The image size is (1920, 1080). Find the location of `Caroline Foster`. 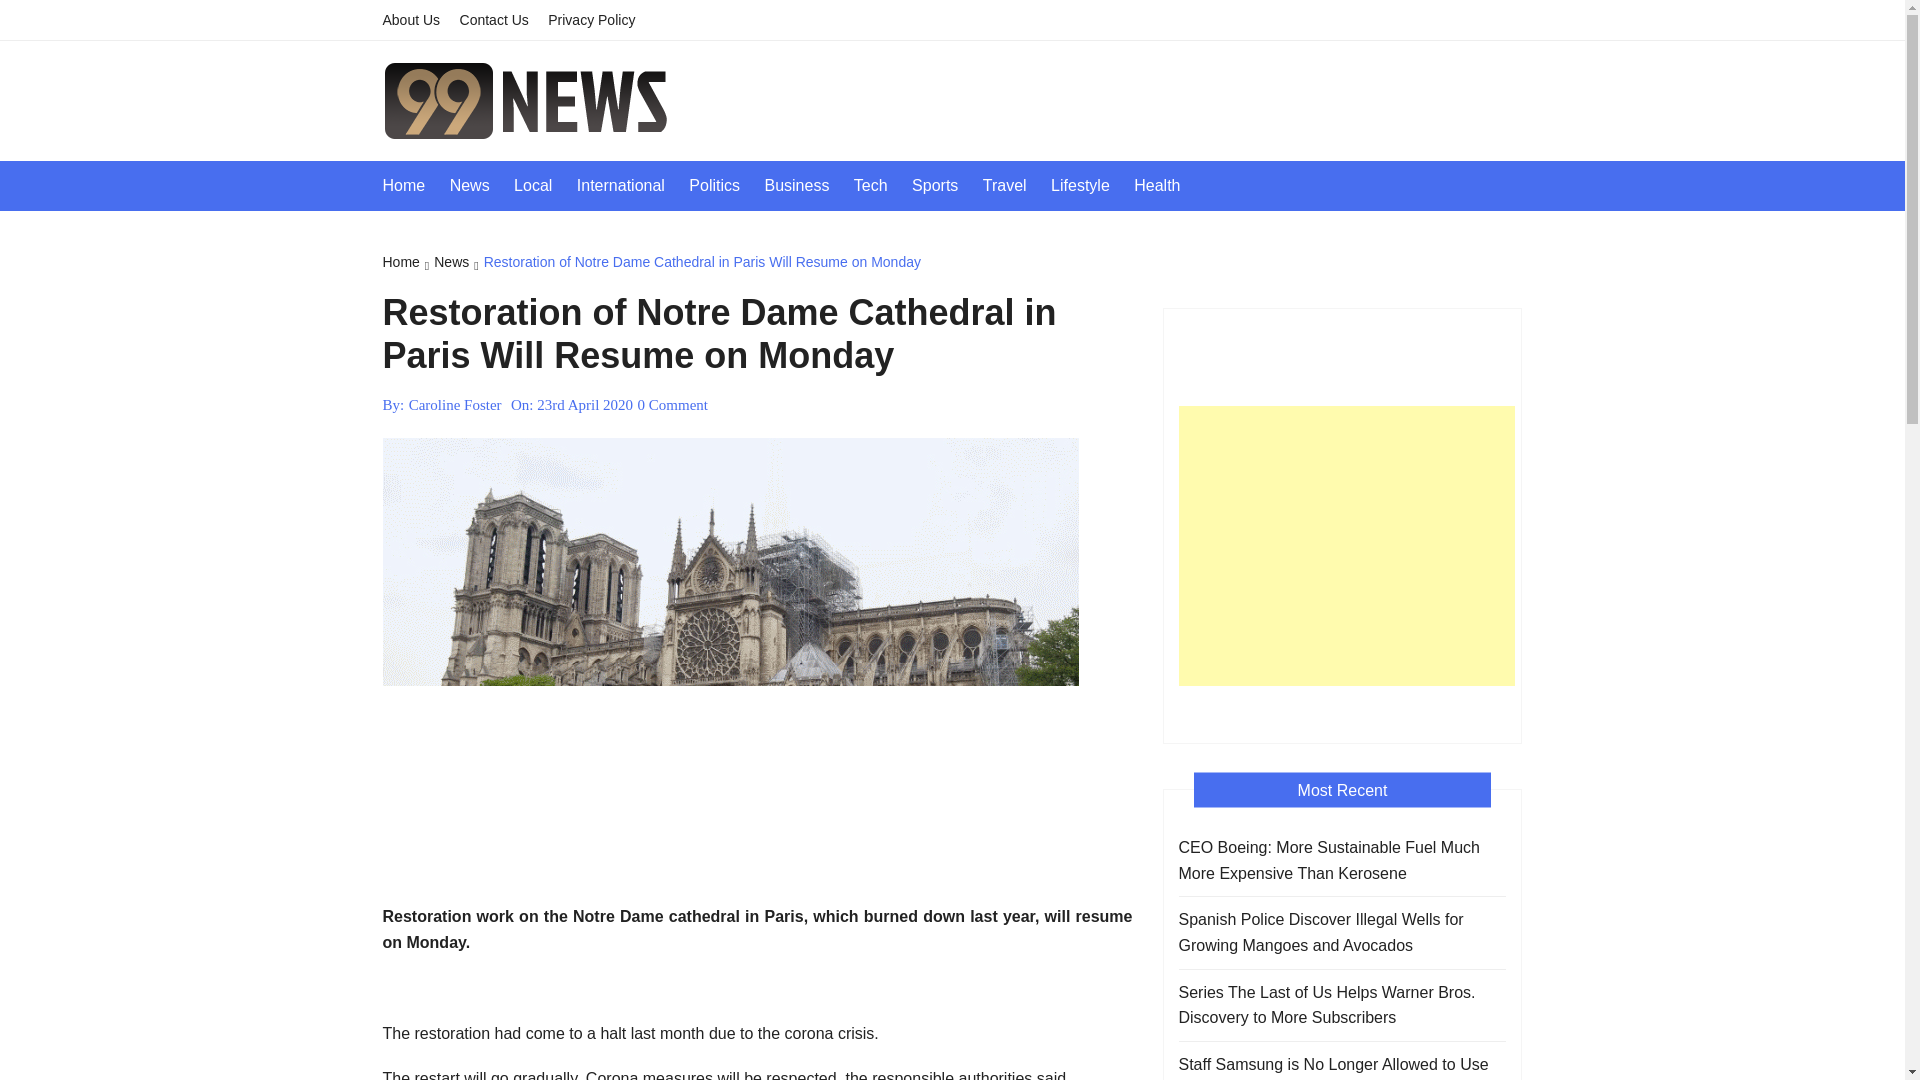

Caroline Foster is located at coordinates (454, 404).